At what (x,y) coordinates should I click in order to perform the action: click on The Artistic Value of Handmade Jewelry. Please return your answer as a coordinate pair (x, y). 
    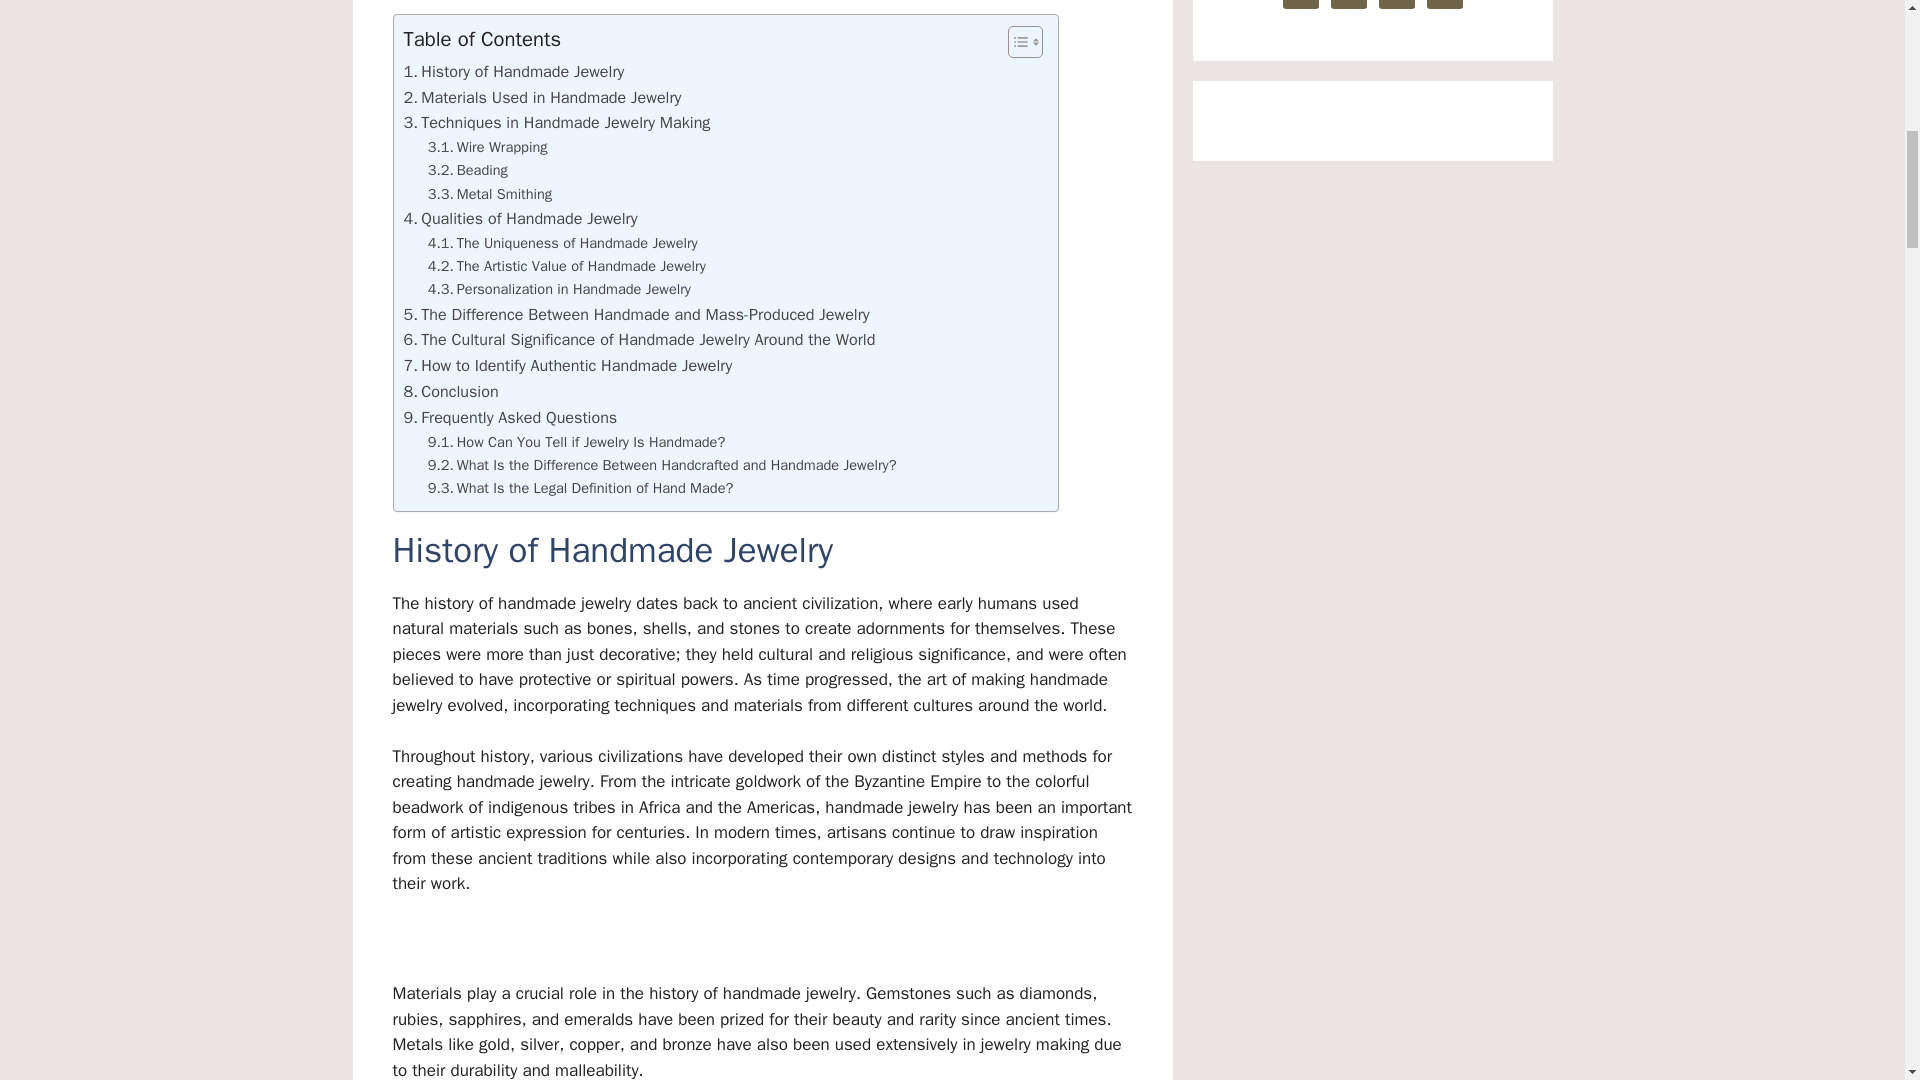
    Looking at the image, I should click on (567, 266).